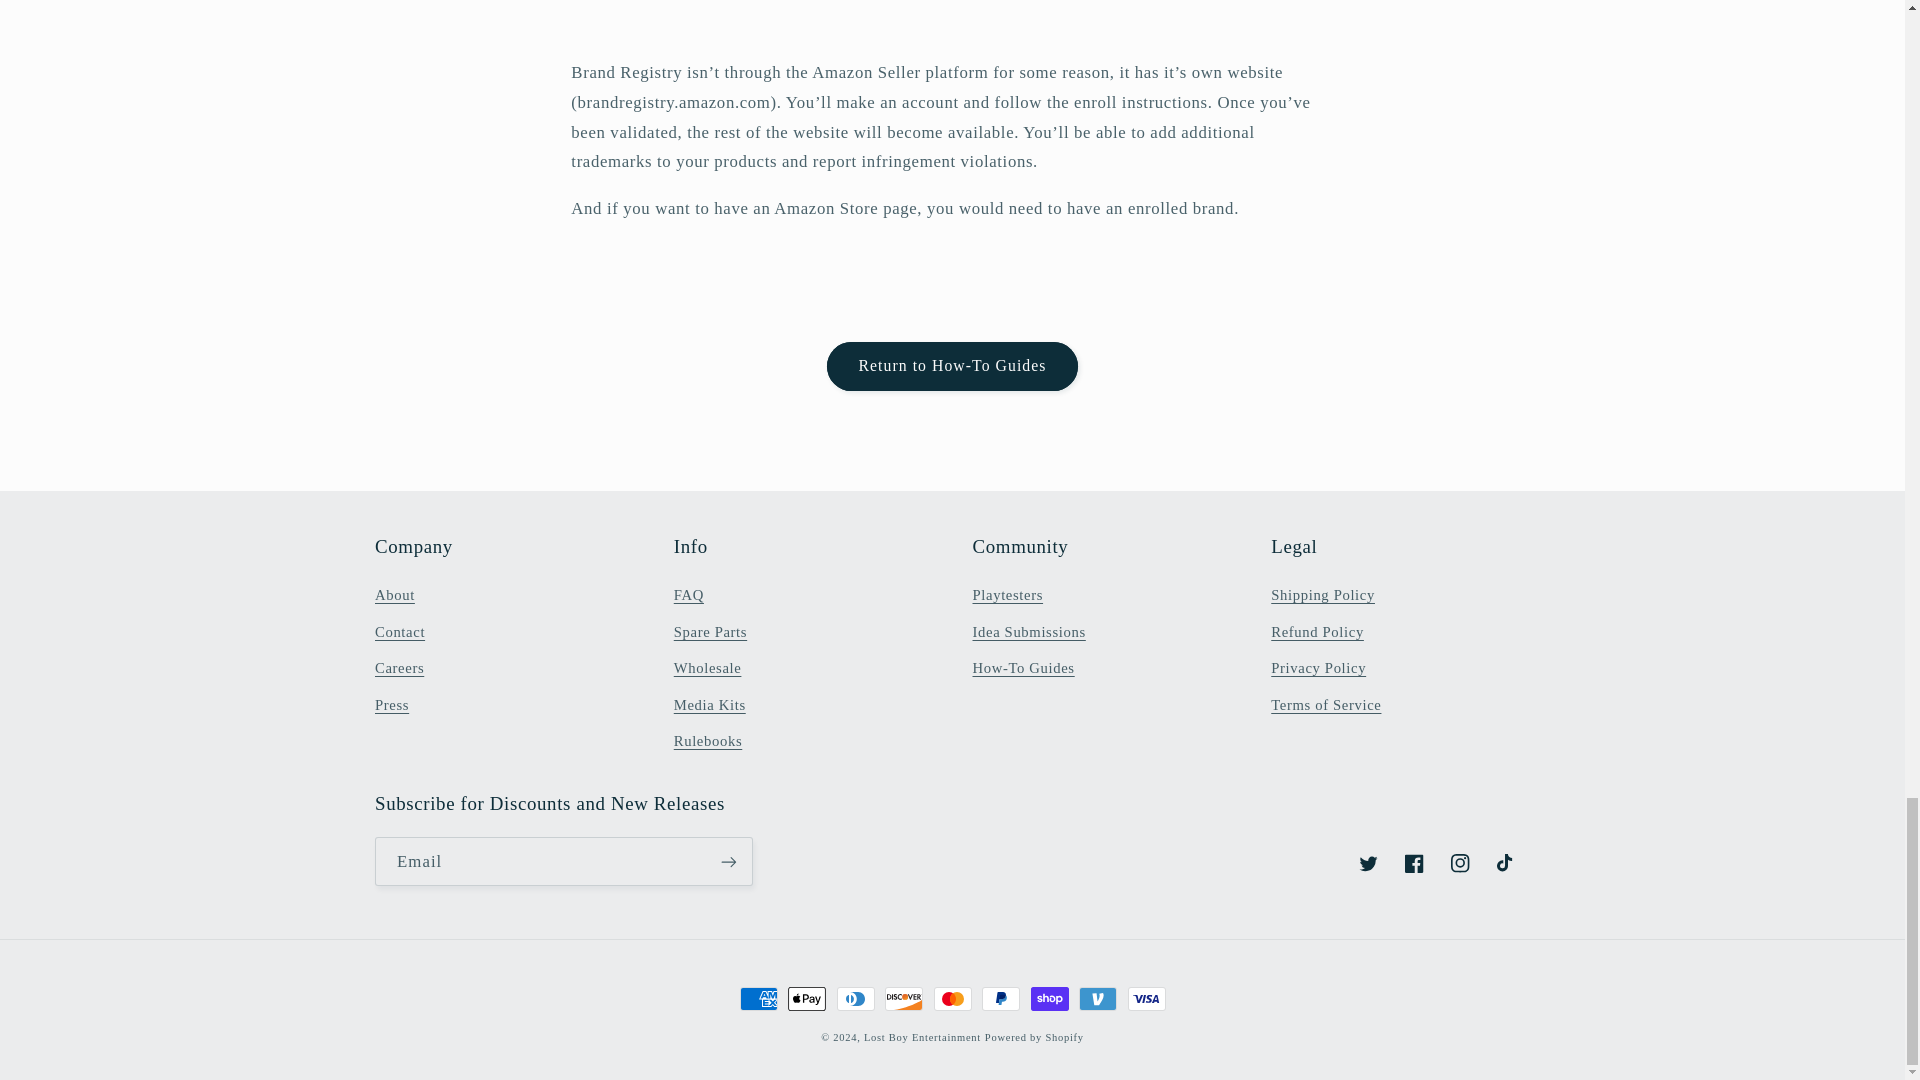  Describe the element at coordinates (391, 704) in the screenshot. I see `Press` at that location.